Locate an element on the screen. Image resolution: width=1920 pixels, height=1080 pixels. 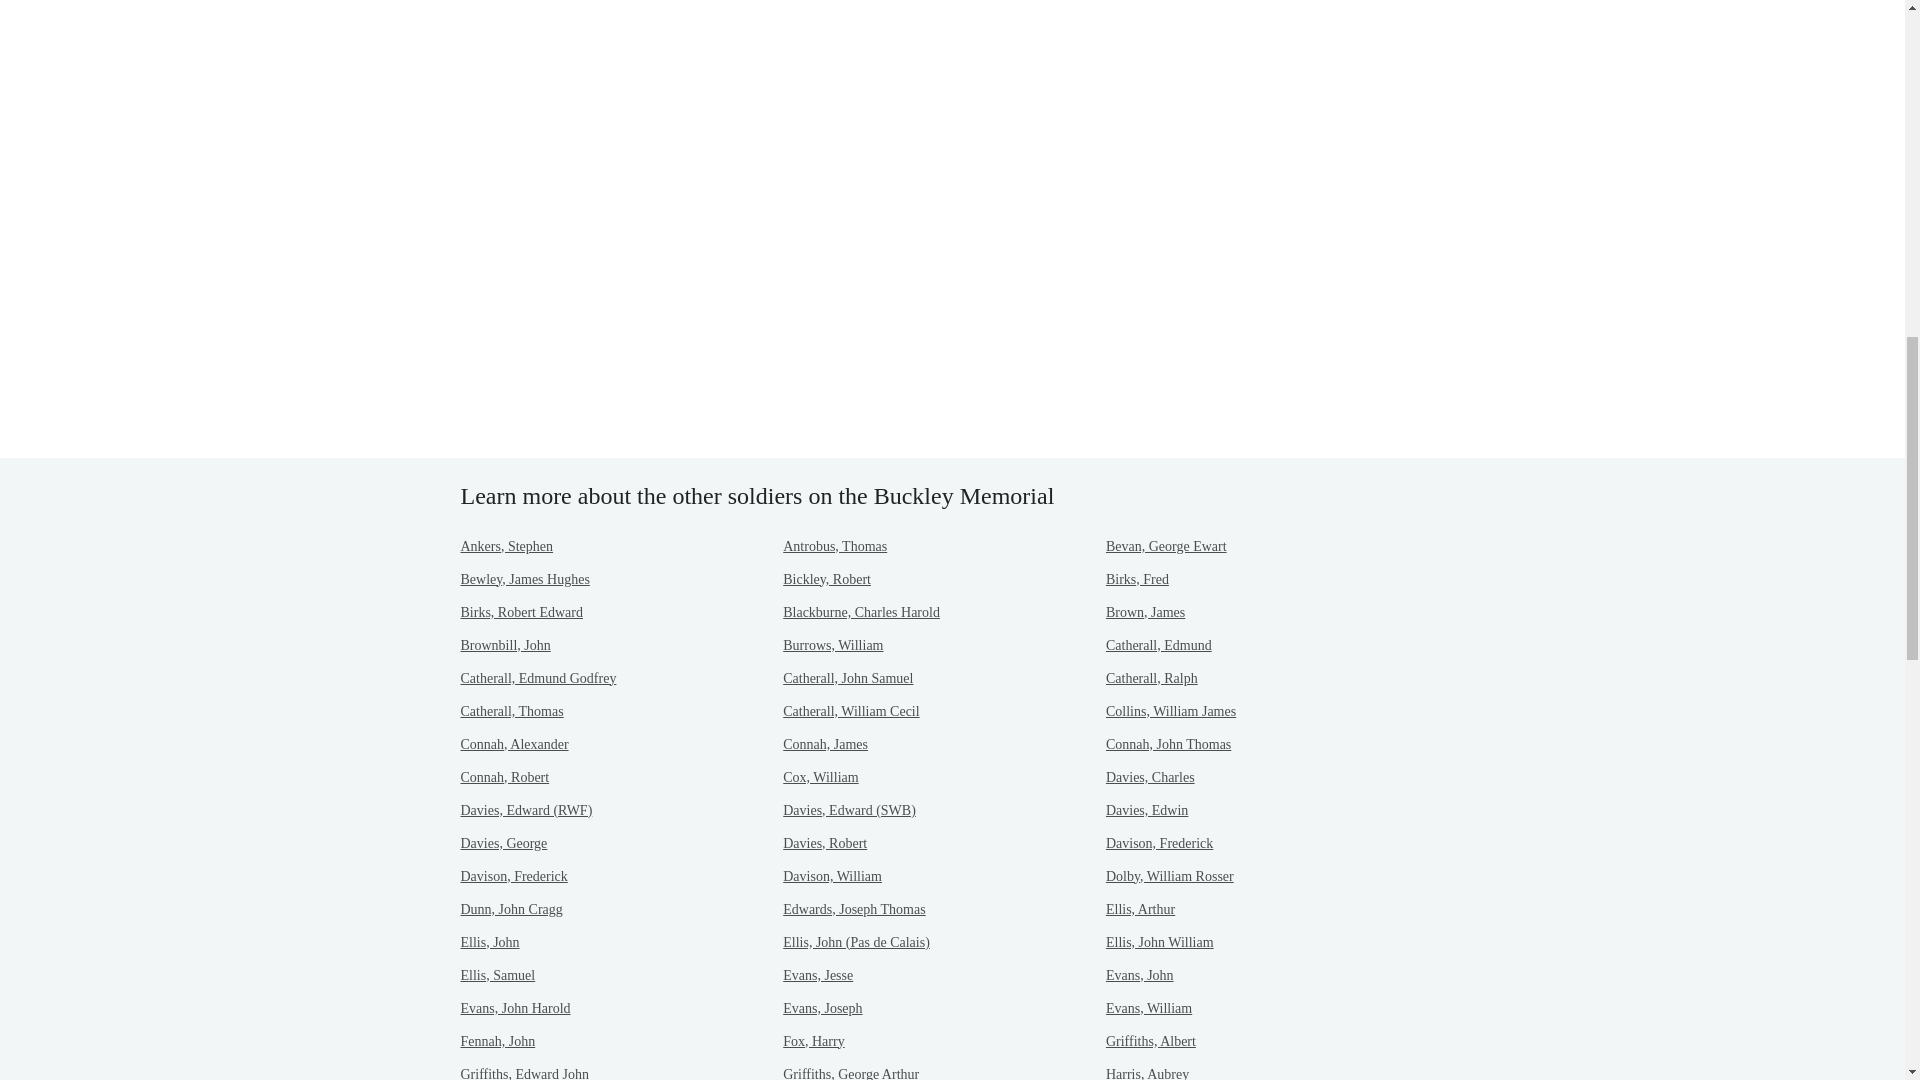
Brown, James is located at coordinates (1144, 612).